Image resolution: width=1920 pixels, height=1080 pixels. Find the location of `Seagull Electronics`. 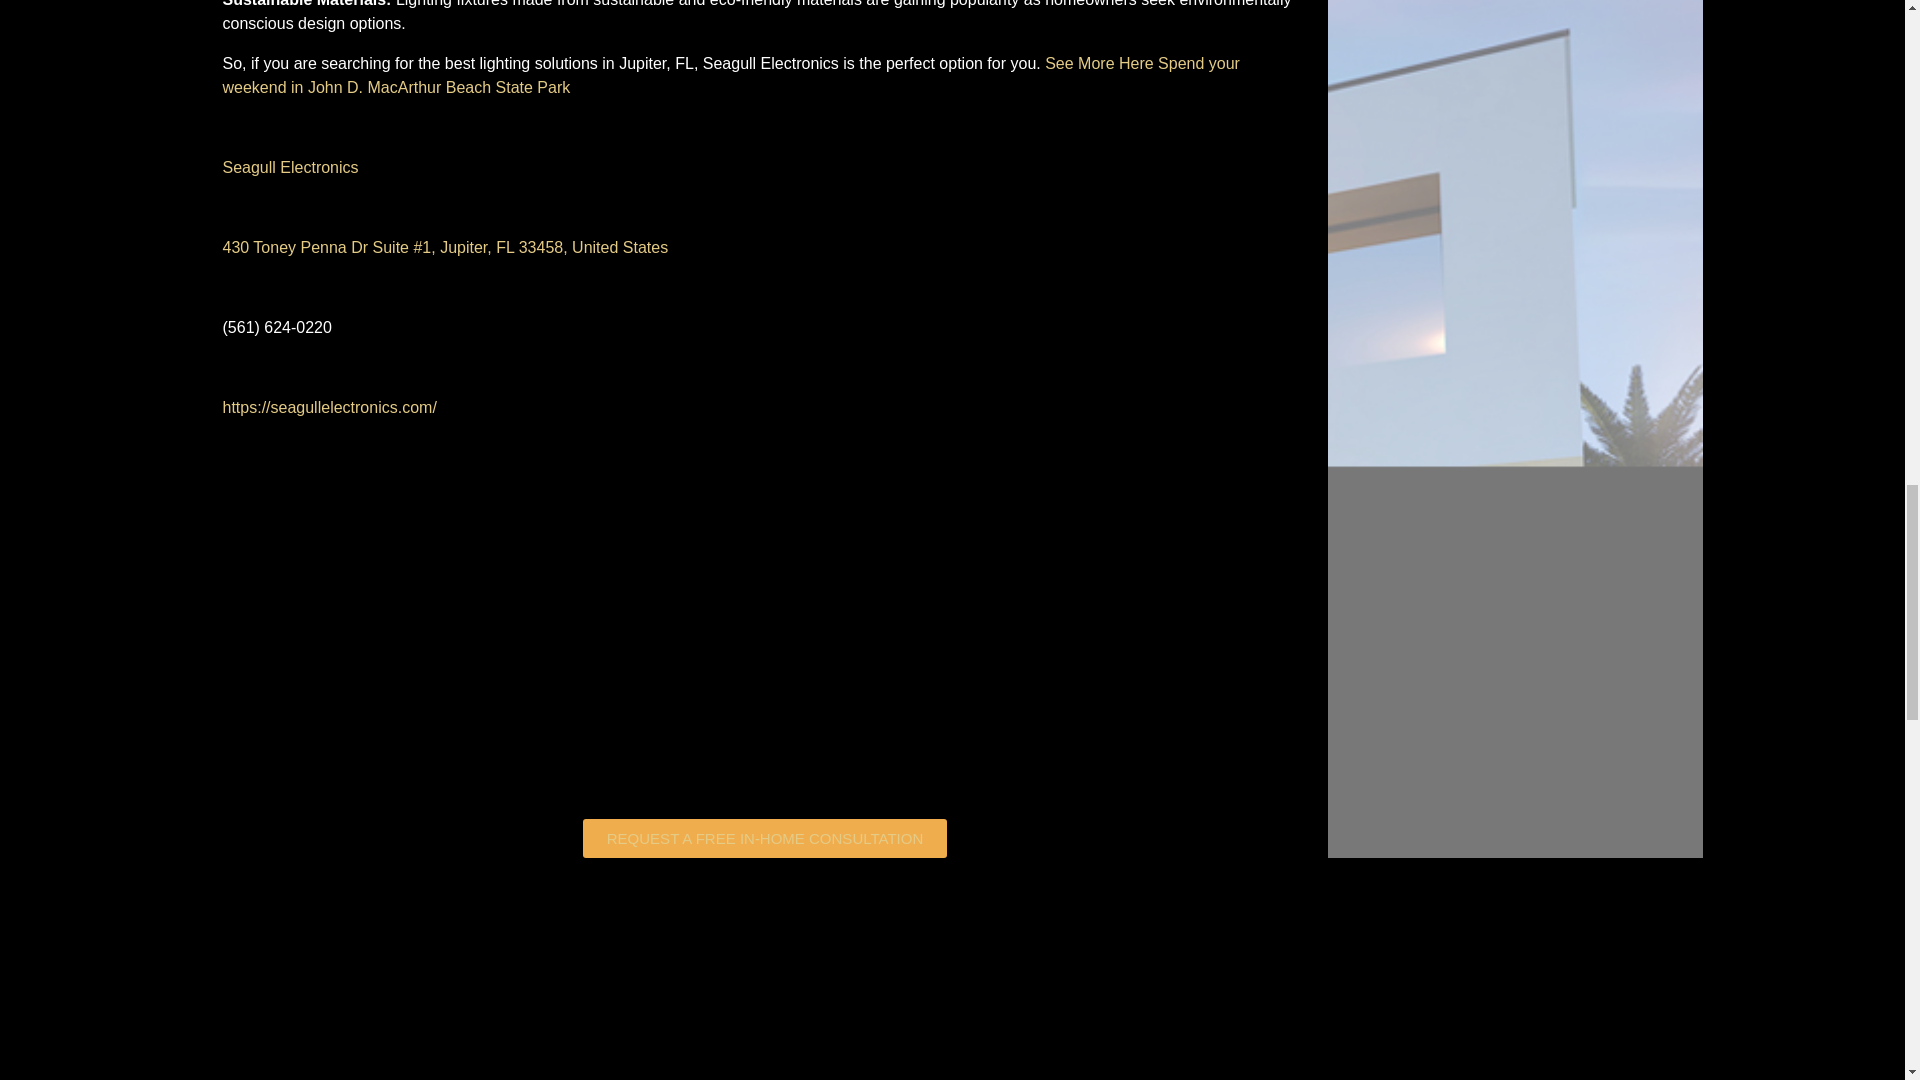

Seagull Electronics is located at coordinates (290, 167).